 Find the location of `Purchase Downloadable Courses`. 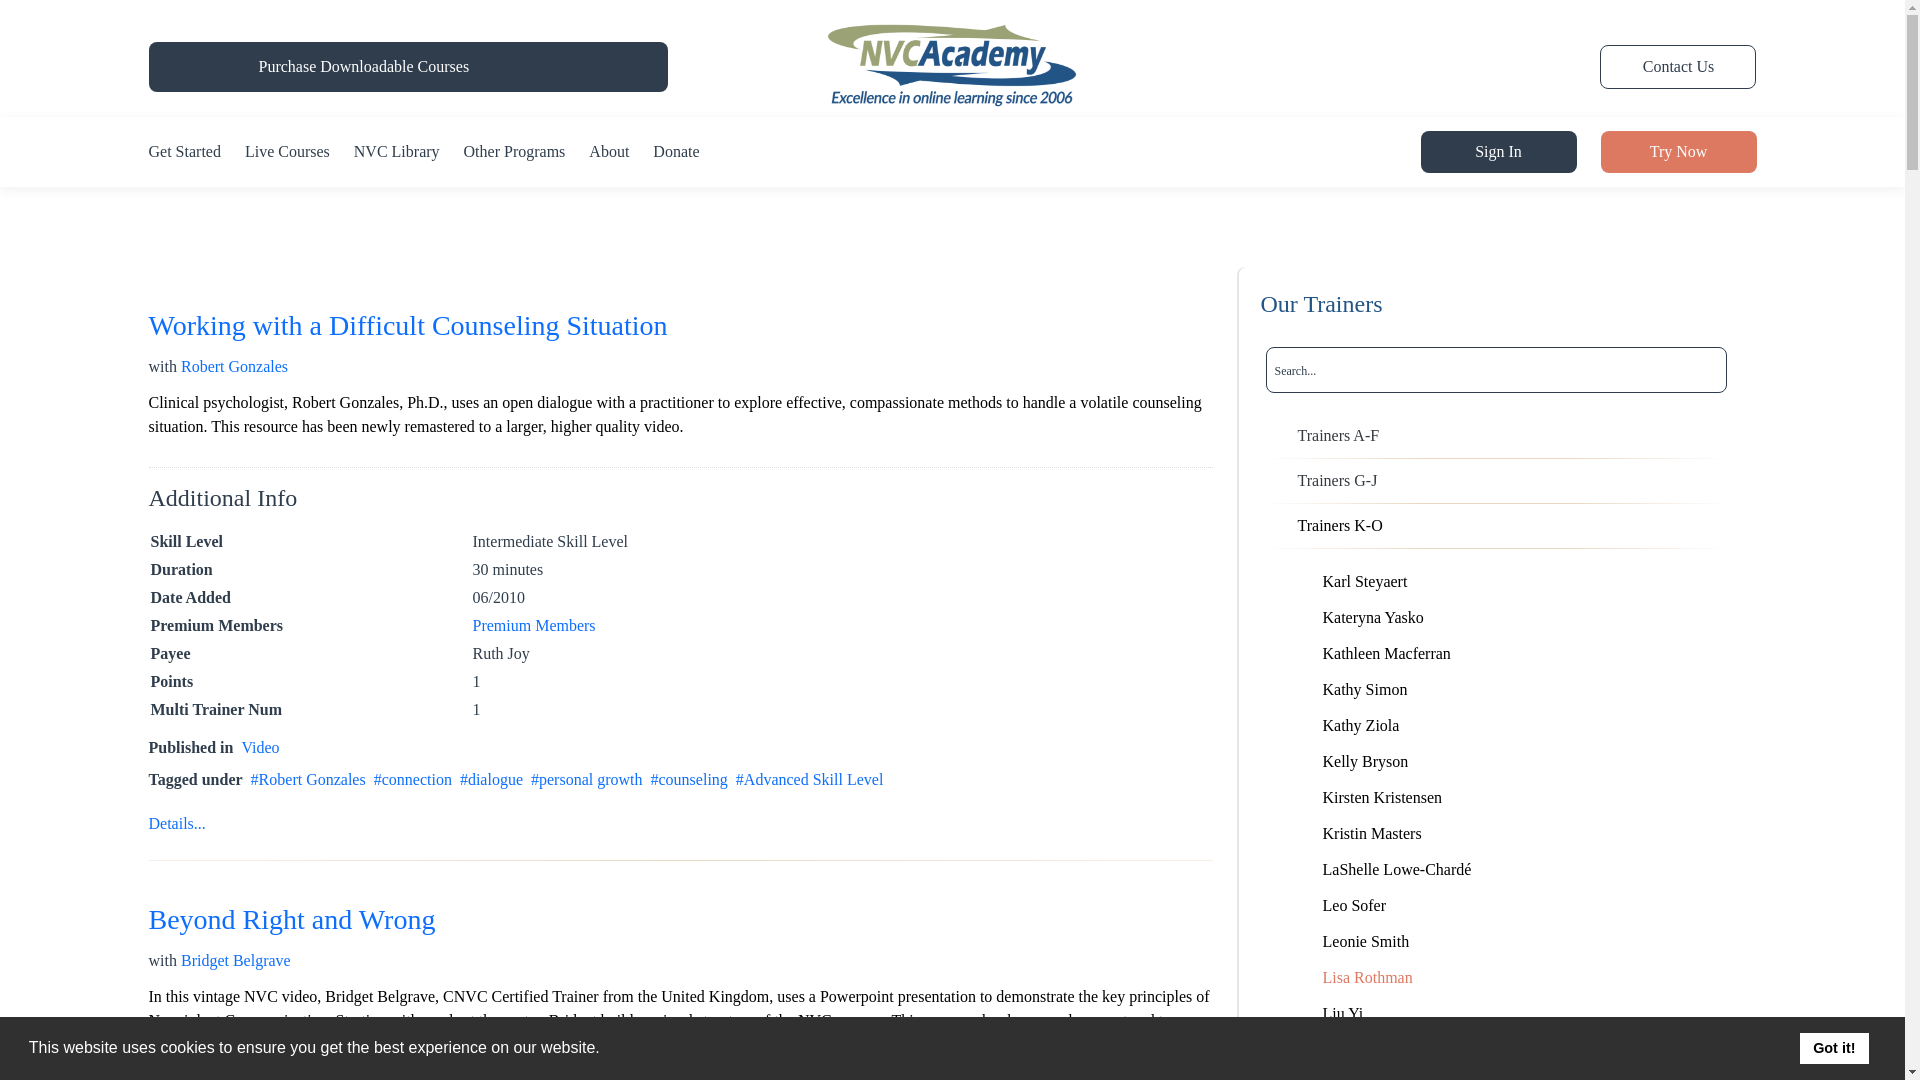

Purchase Downloadable Courses is located at coordinates (362, 66).